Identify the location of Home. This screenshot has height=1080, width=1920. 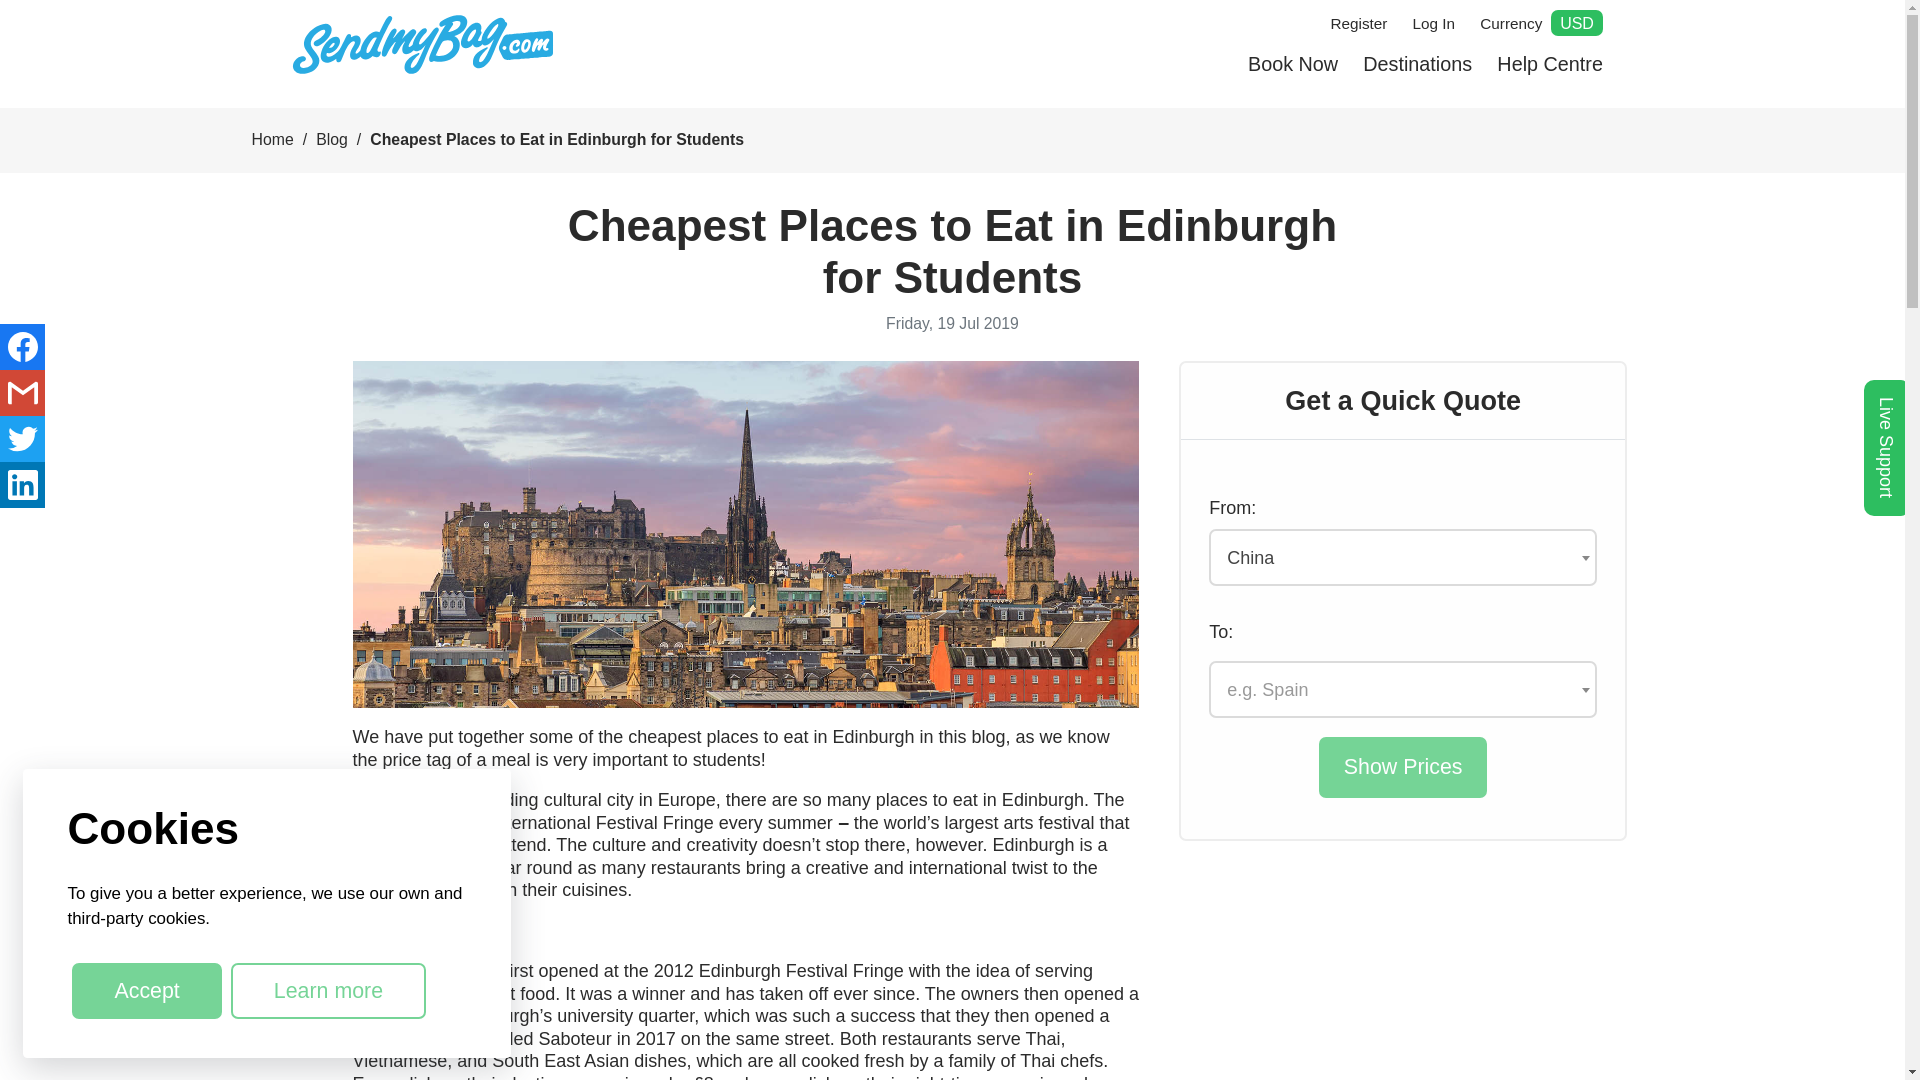
(272, 138).